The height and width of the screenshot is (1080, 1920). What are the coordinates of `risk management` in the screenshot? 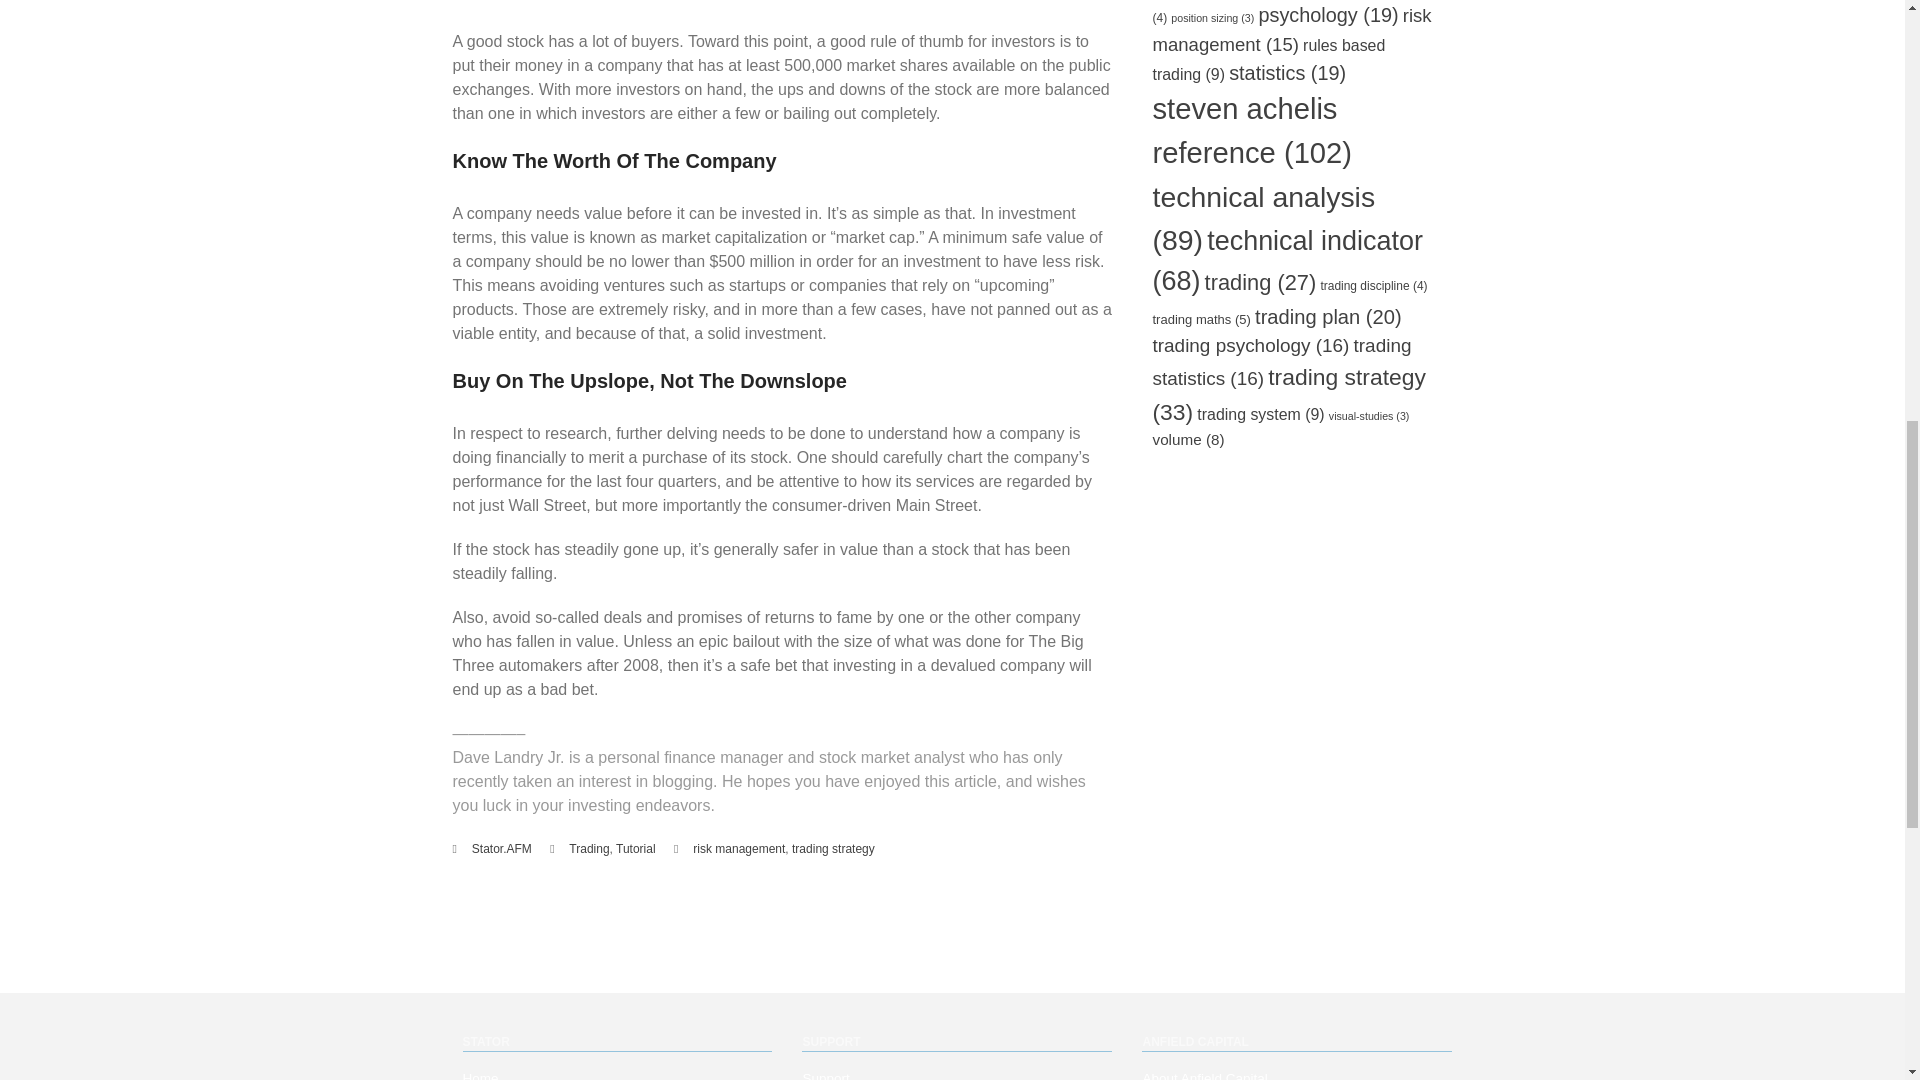 It's located at (739, 849).